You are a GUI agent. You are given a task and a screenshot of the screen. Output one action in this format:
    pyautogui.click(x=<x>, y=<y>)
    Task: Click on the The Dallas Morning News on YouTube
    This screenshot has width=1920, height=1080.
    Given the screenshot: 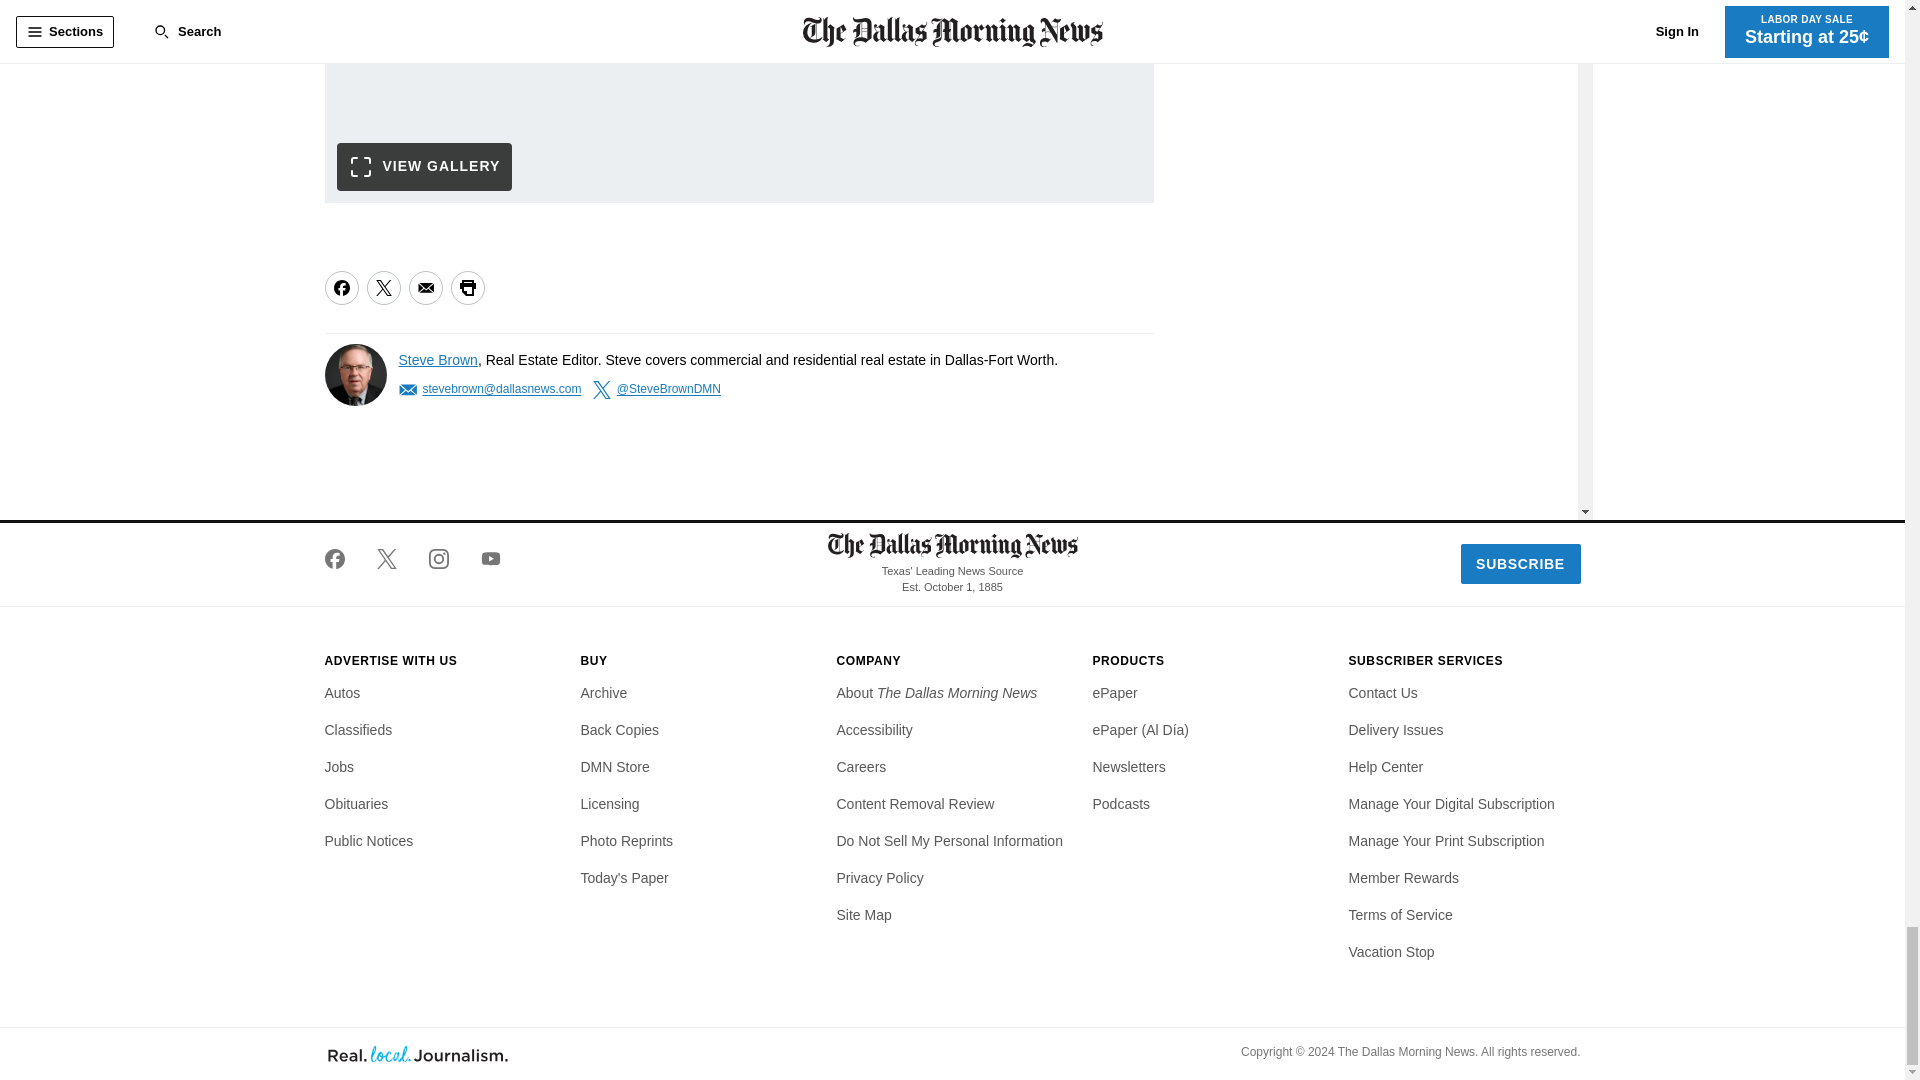 What is the action you would take?
    pyautogui.click(x=482, y=558)
    